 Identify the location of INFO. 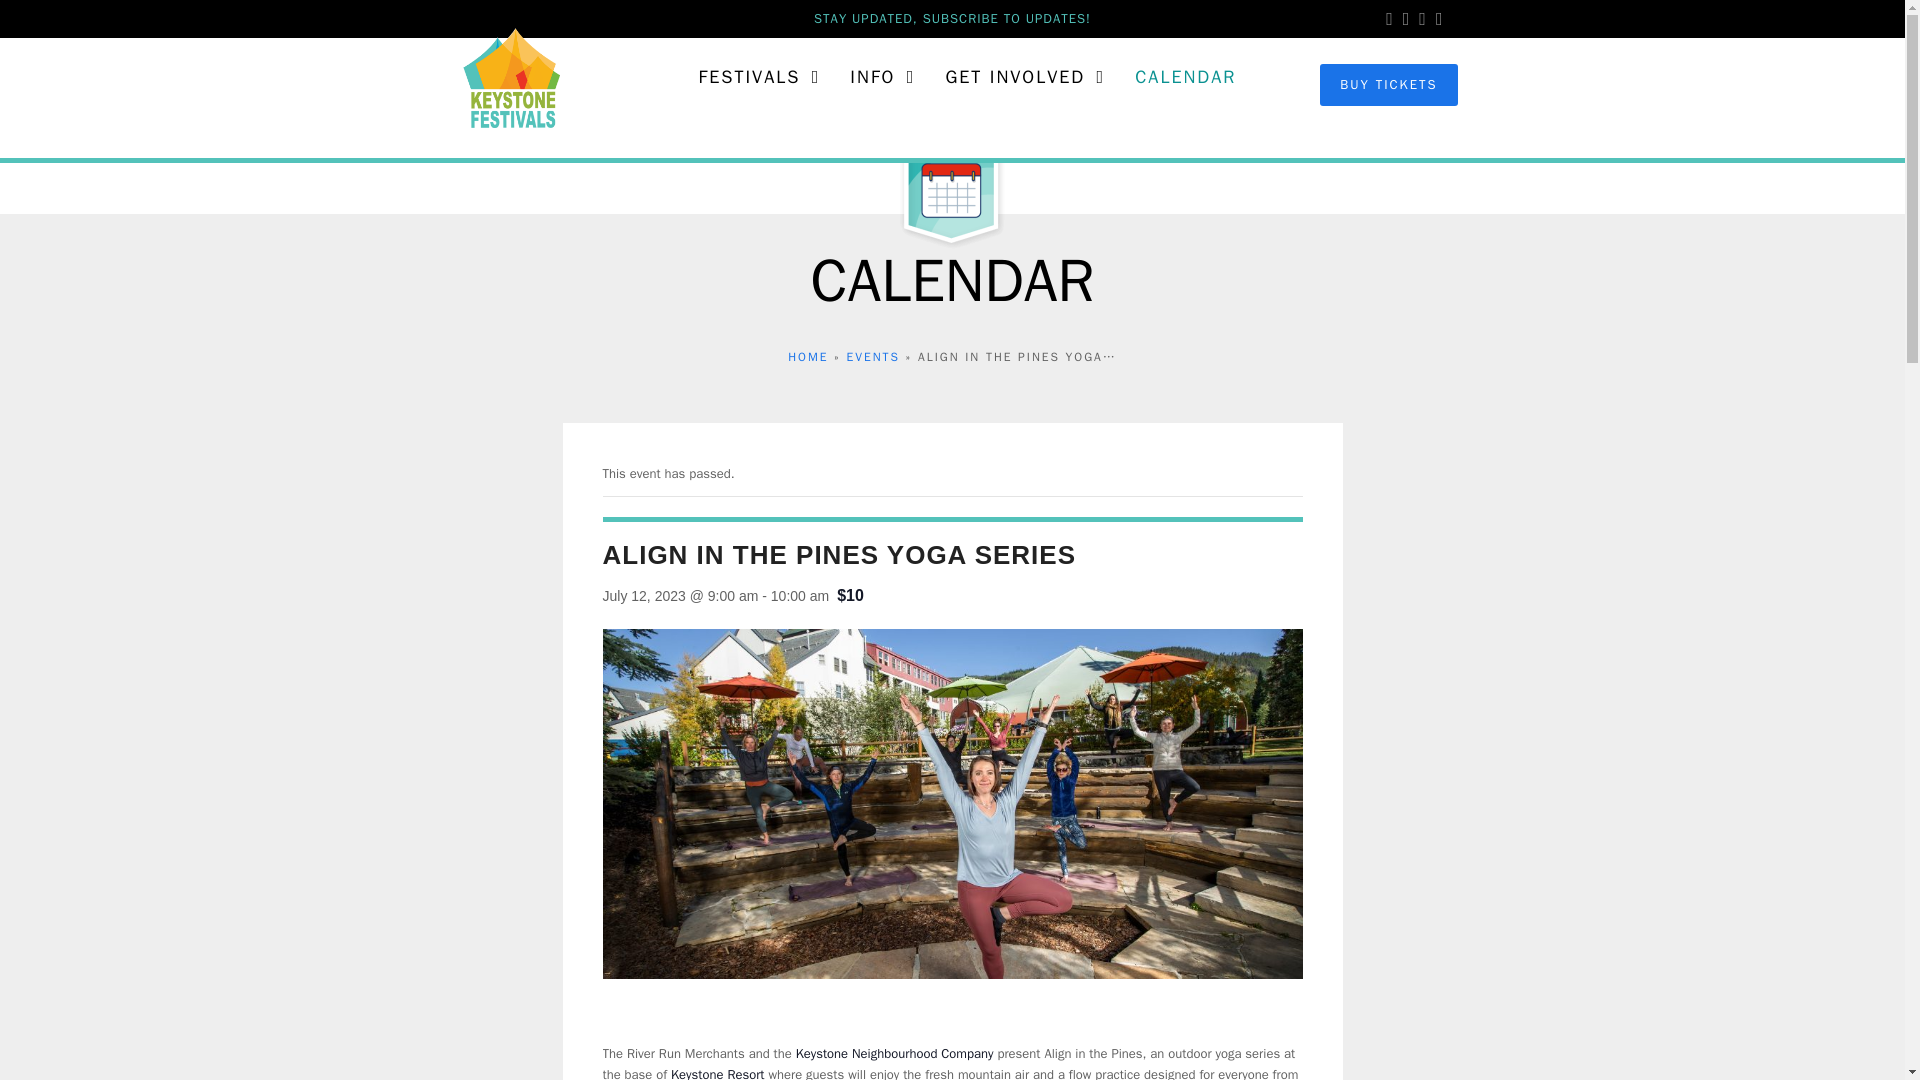
(882, 77).